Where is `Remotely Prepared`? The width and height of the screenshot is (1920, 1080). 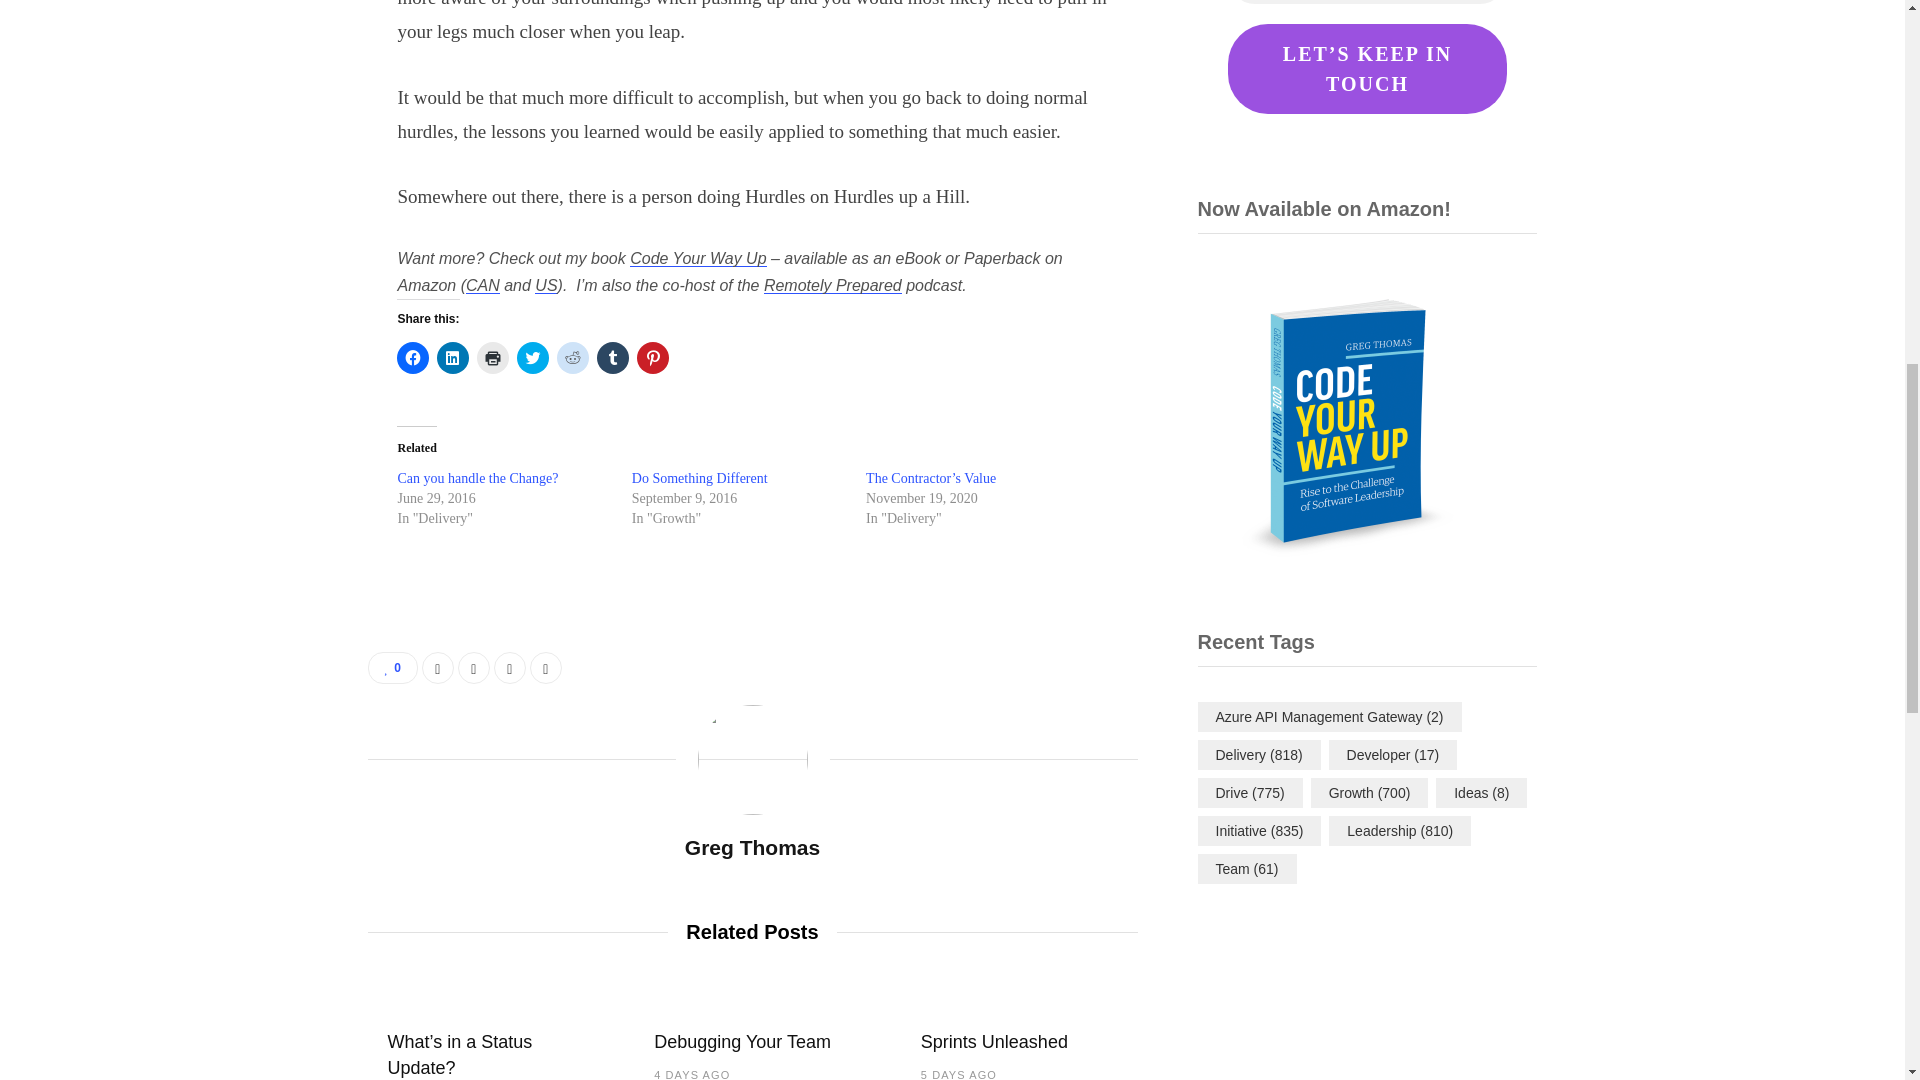 Remotely Prepared is located at coordinates (833, 284).